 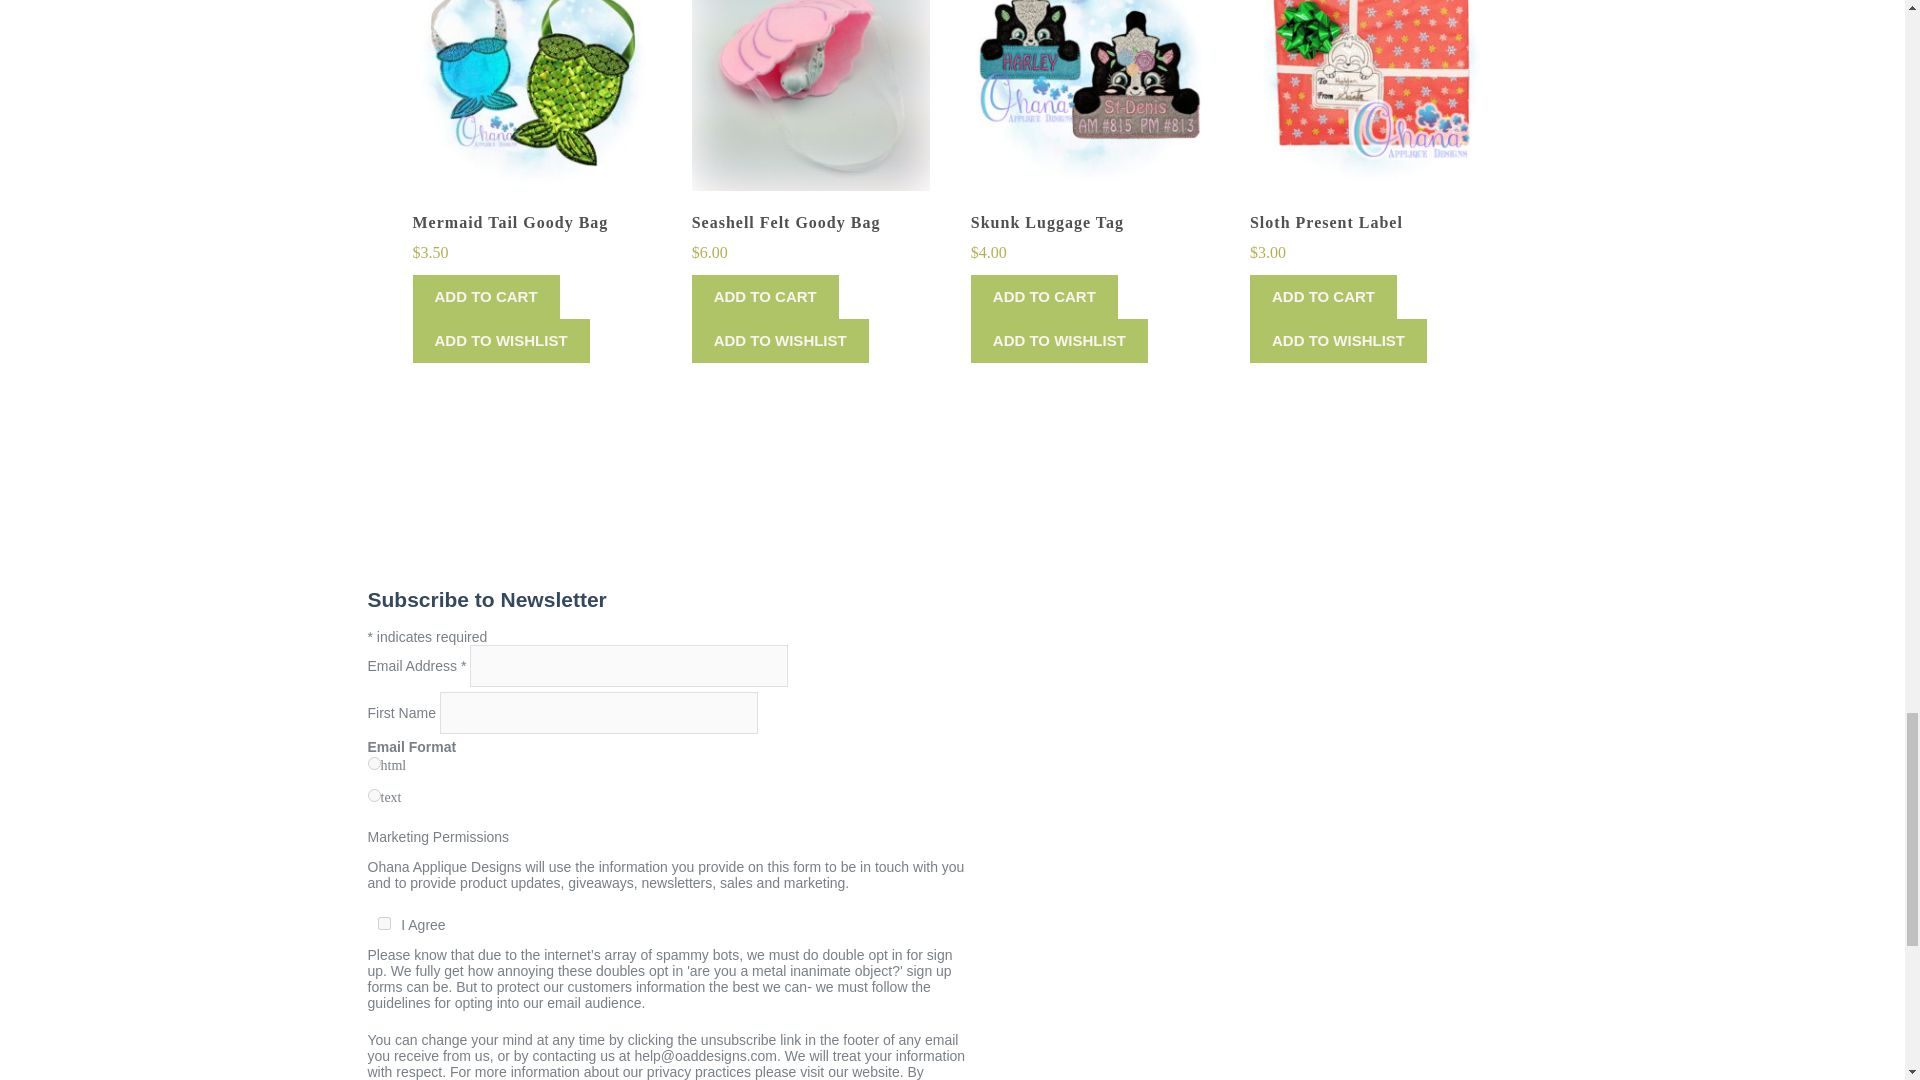 I want to click on html, so click(x=374, y=764).